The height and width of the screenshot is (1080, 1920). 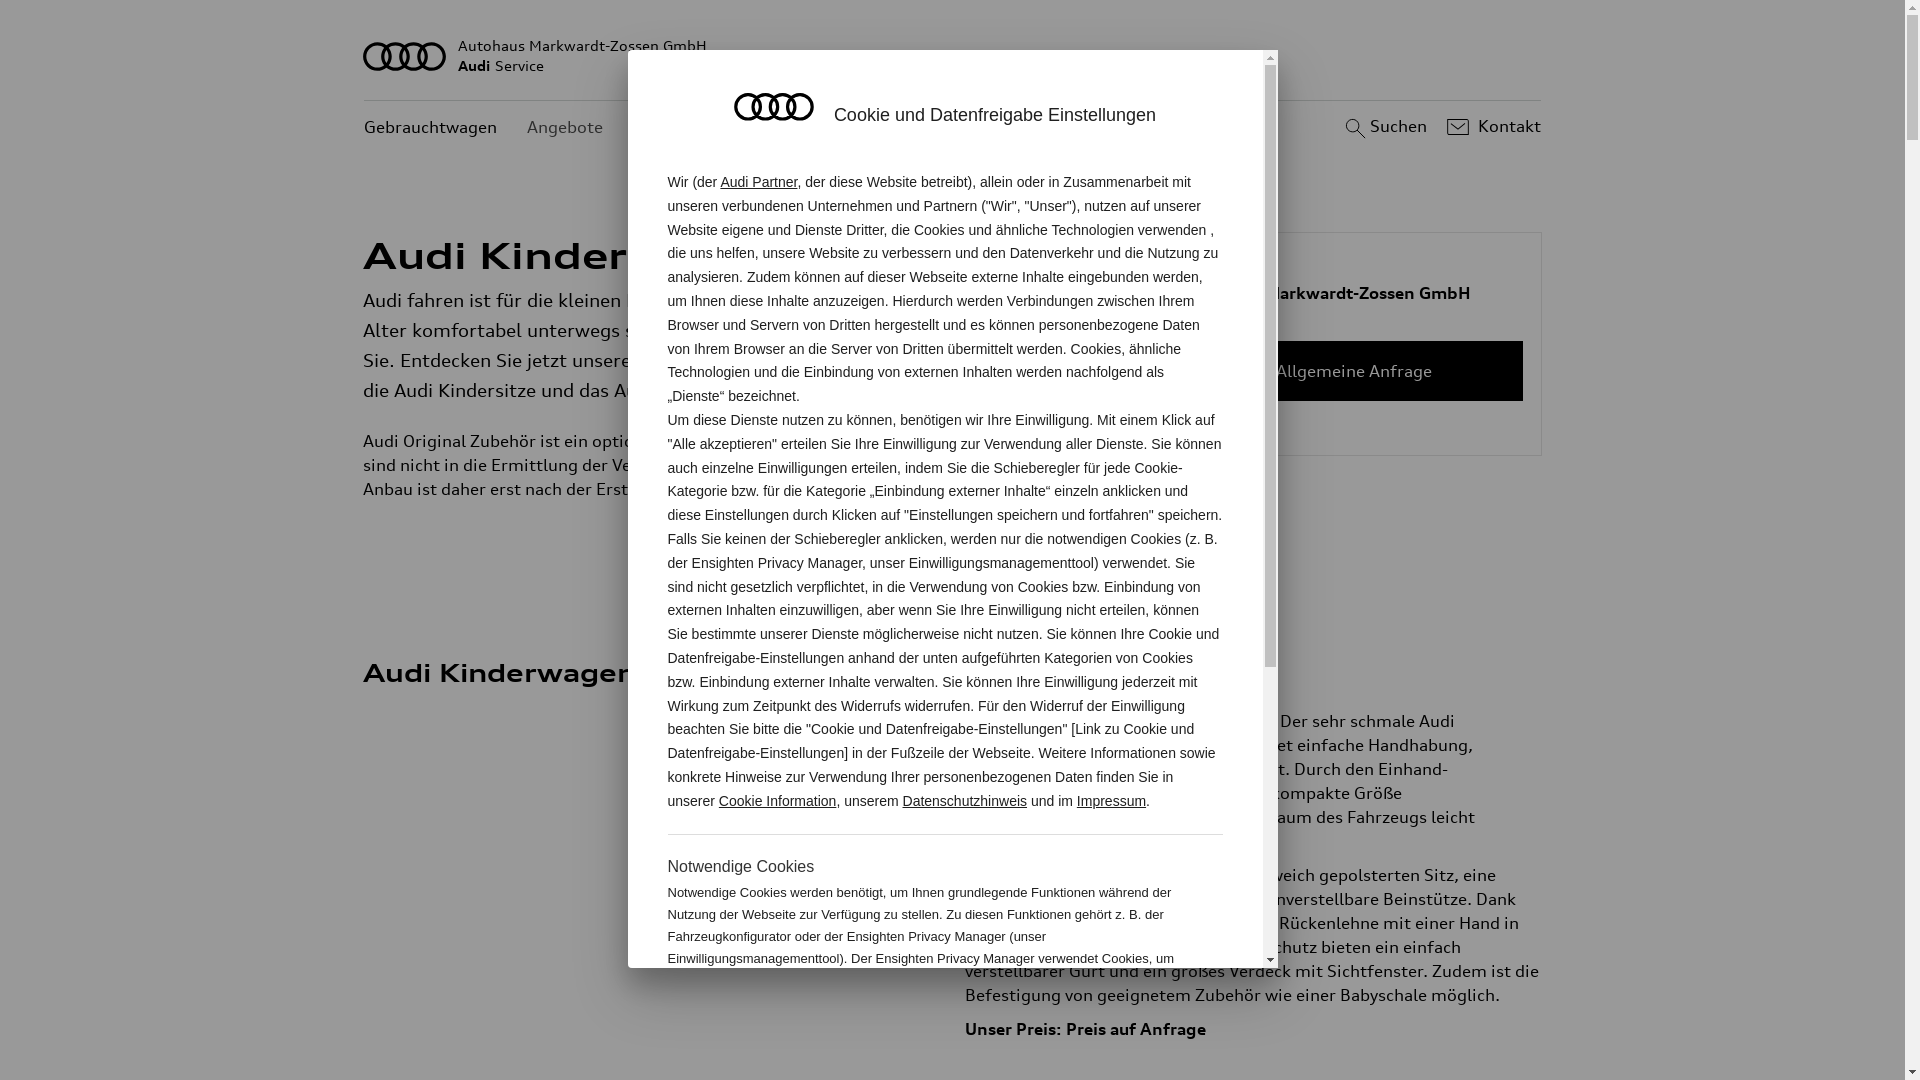 What do you see at coordinates (1118, 1024) in the screenshot?
I see `Cookie Information` at bounding box center [1118, 1024].